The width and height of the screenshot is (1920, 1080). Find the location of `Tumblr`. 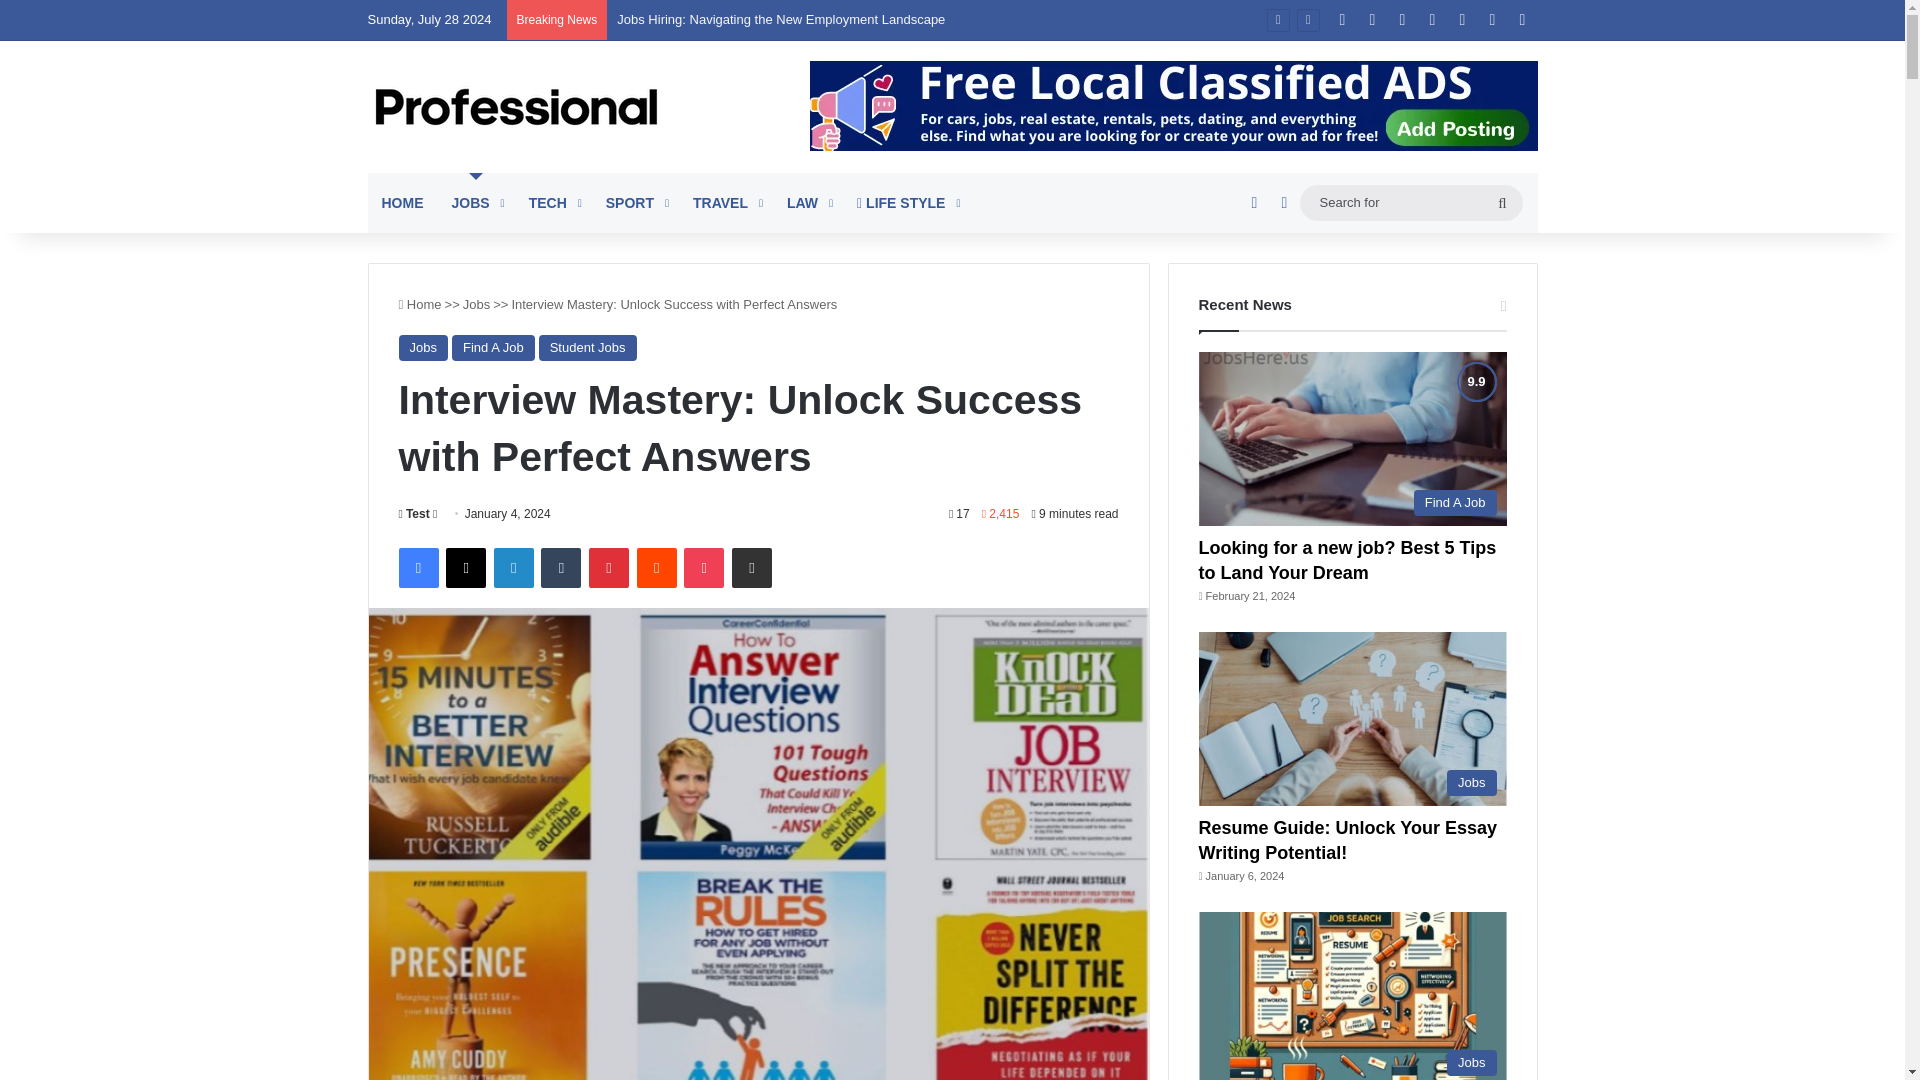

Tumblr is located at coordinates (561, 567).